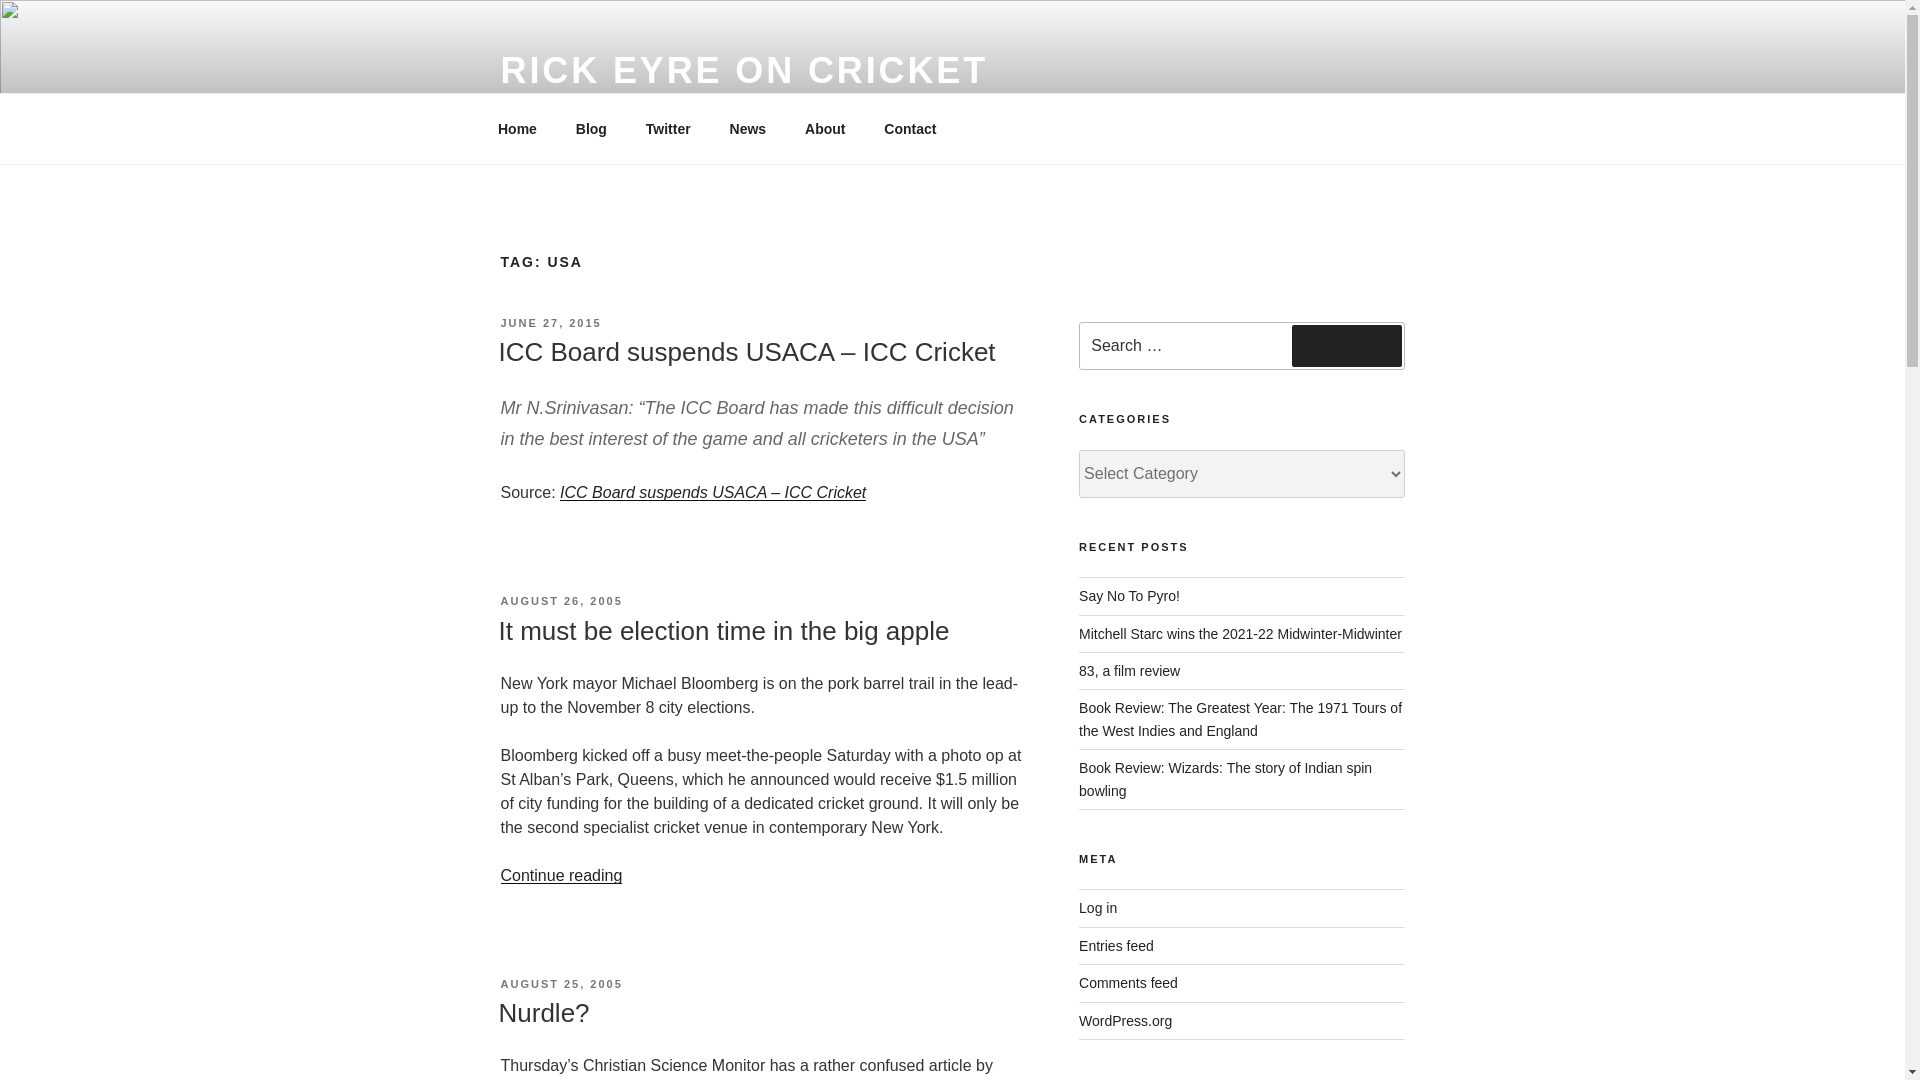 Image resolution: width=1920 pixels, height=1080 pixels. Describe the element at coordinates (550, 323) in the screenshot. I see `JUNE 27, 2015` at that location.